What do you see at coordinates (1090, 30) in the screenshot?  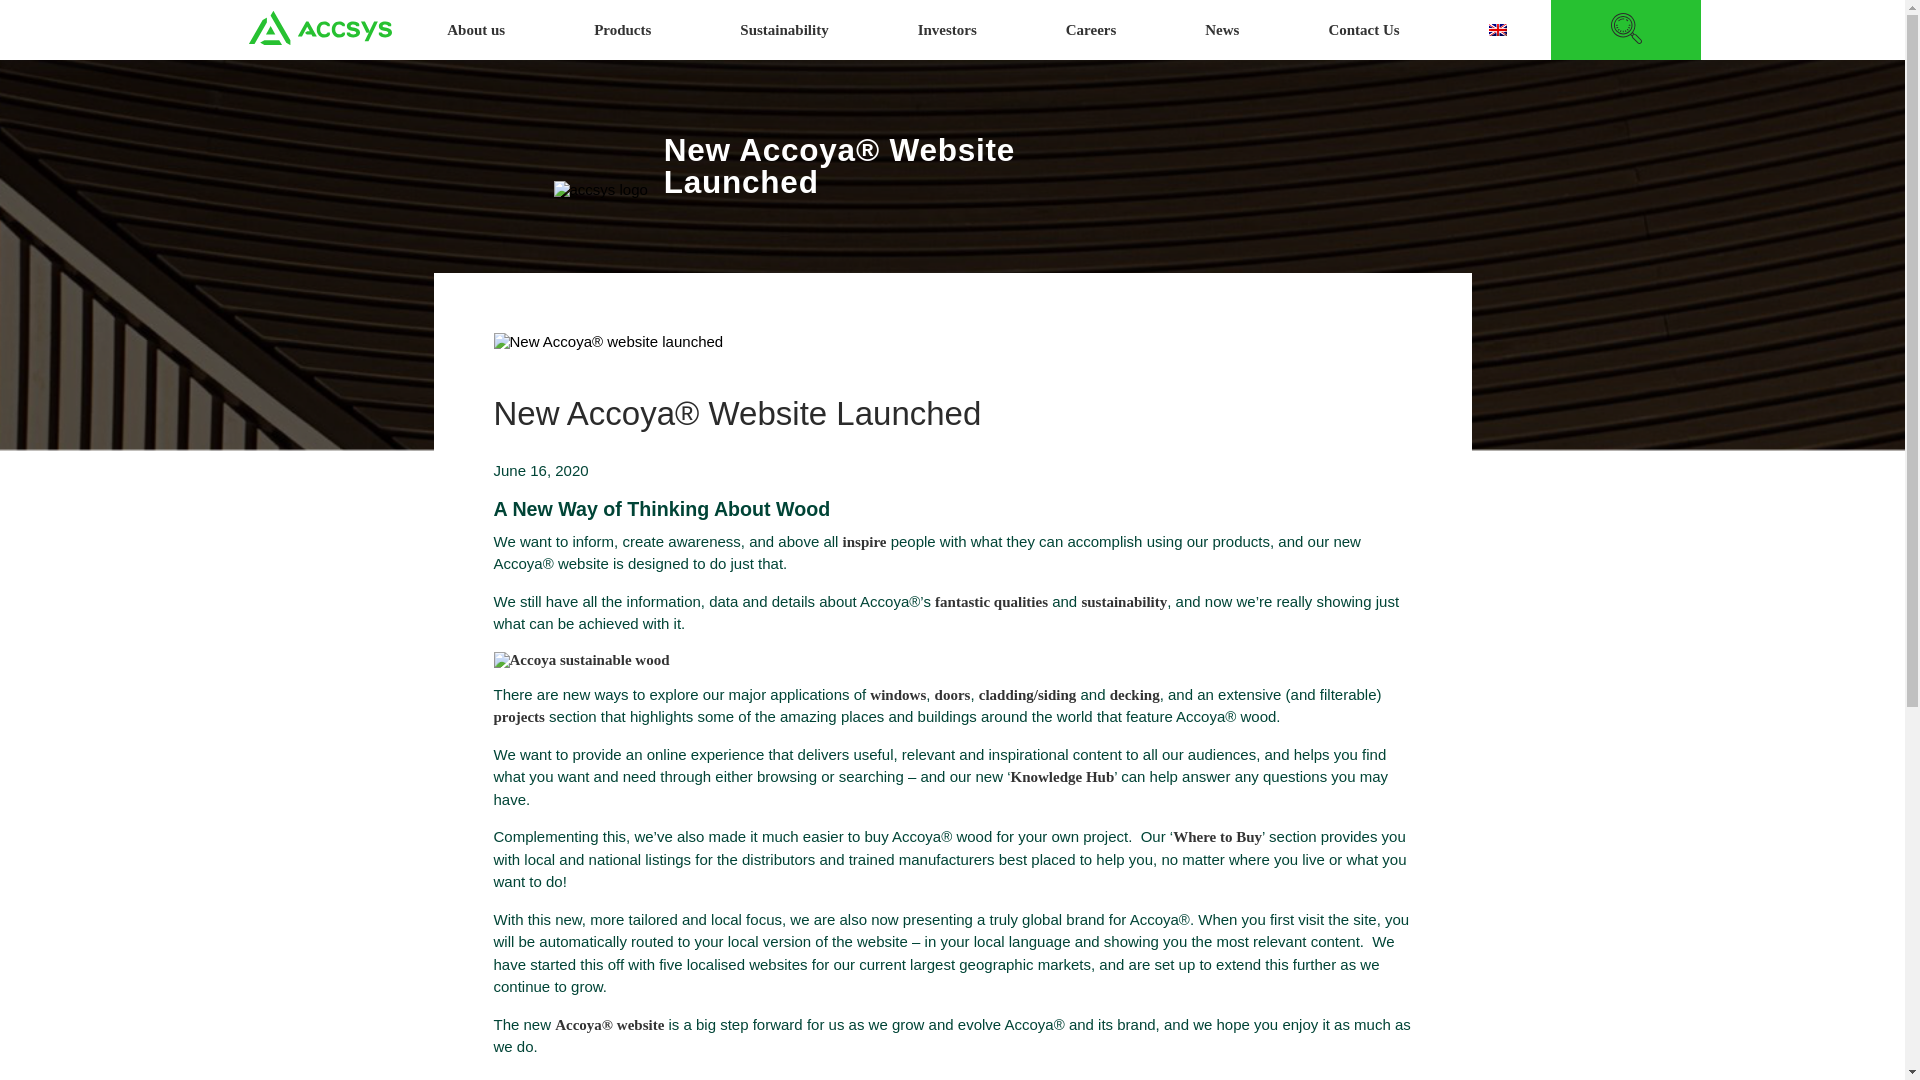 I see `Careers` at bounding box center [1090, 30].